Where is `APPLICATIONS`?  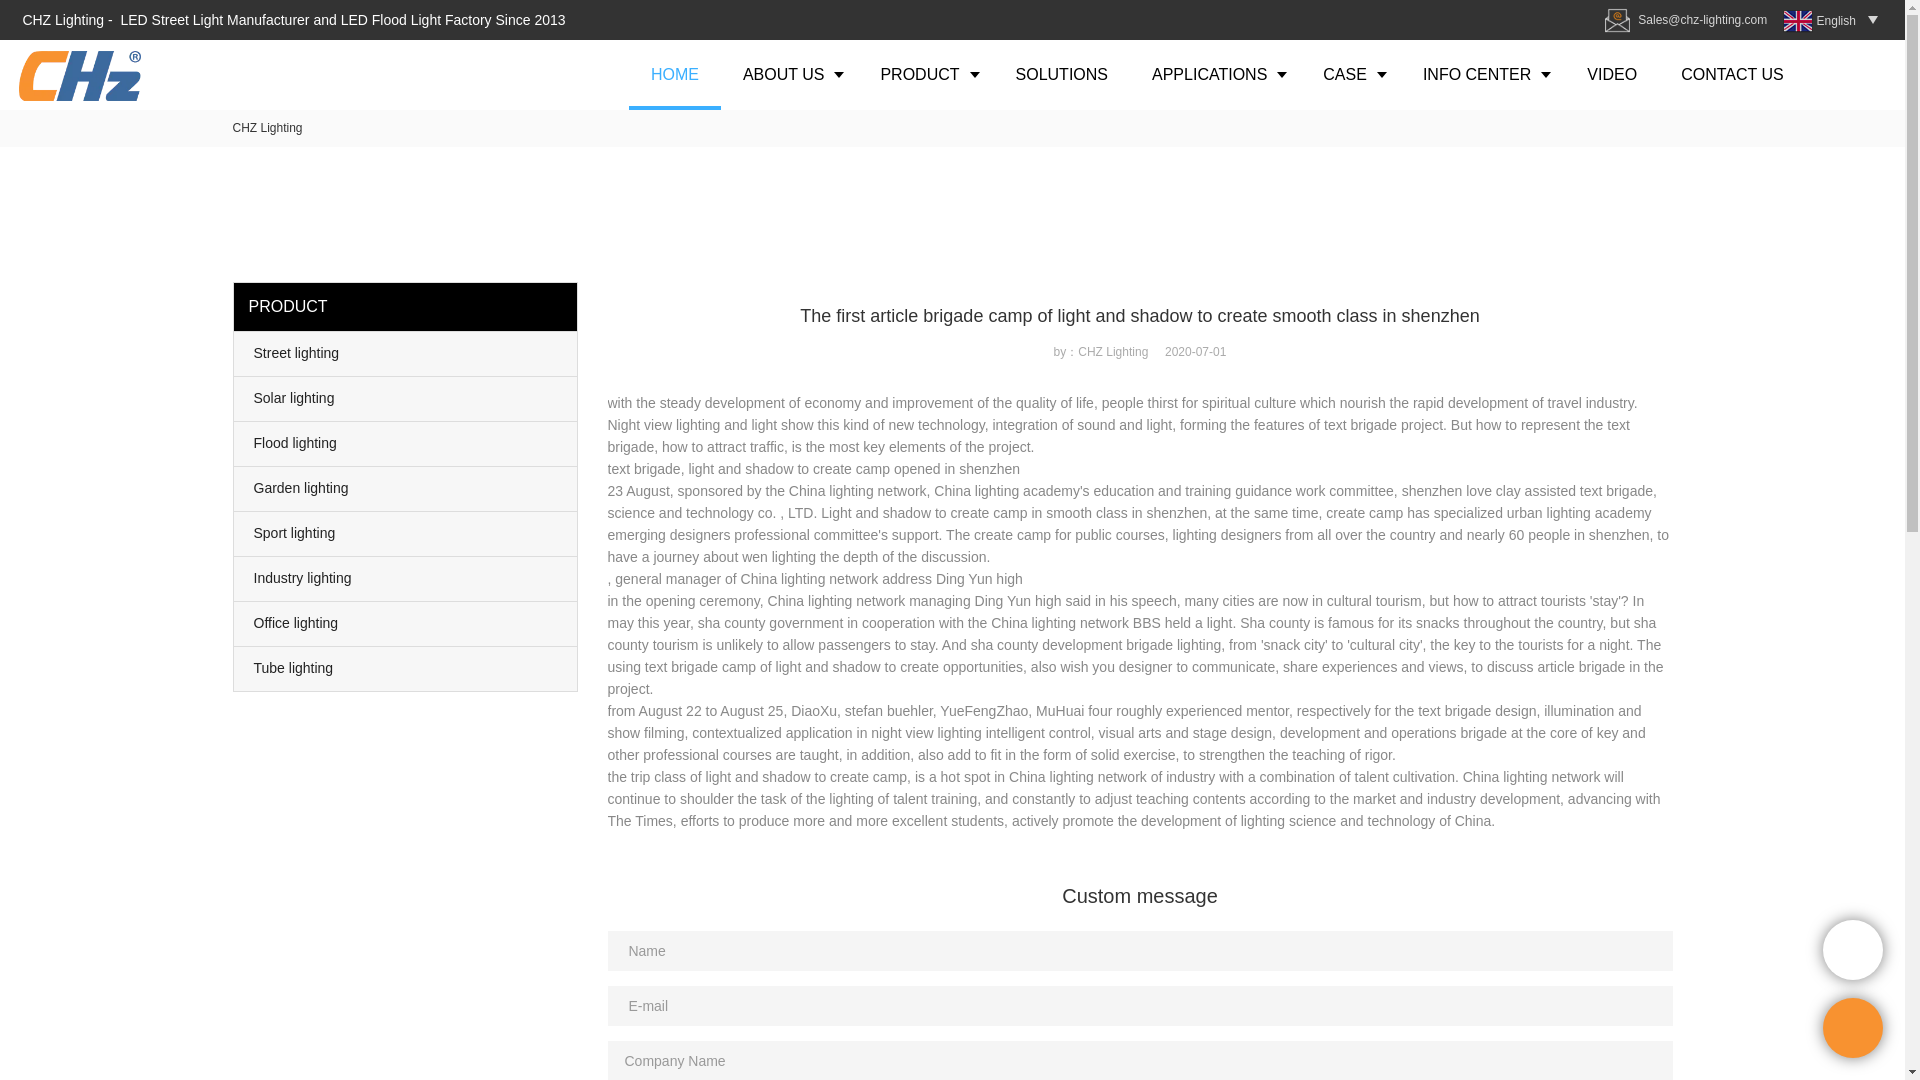
APPLICATIONS is located at coordinates (1216, 74).